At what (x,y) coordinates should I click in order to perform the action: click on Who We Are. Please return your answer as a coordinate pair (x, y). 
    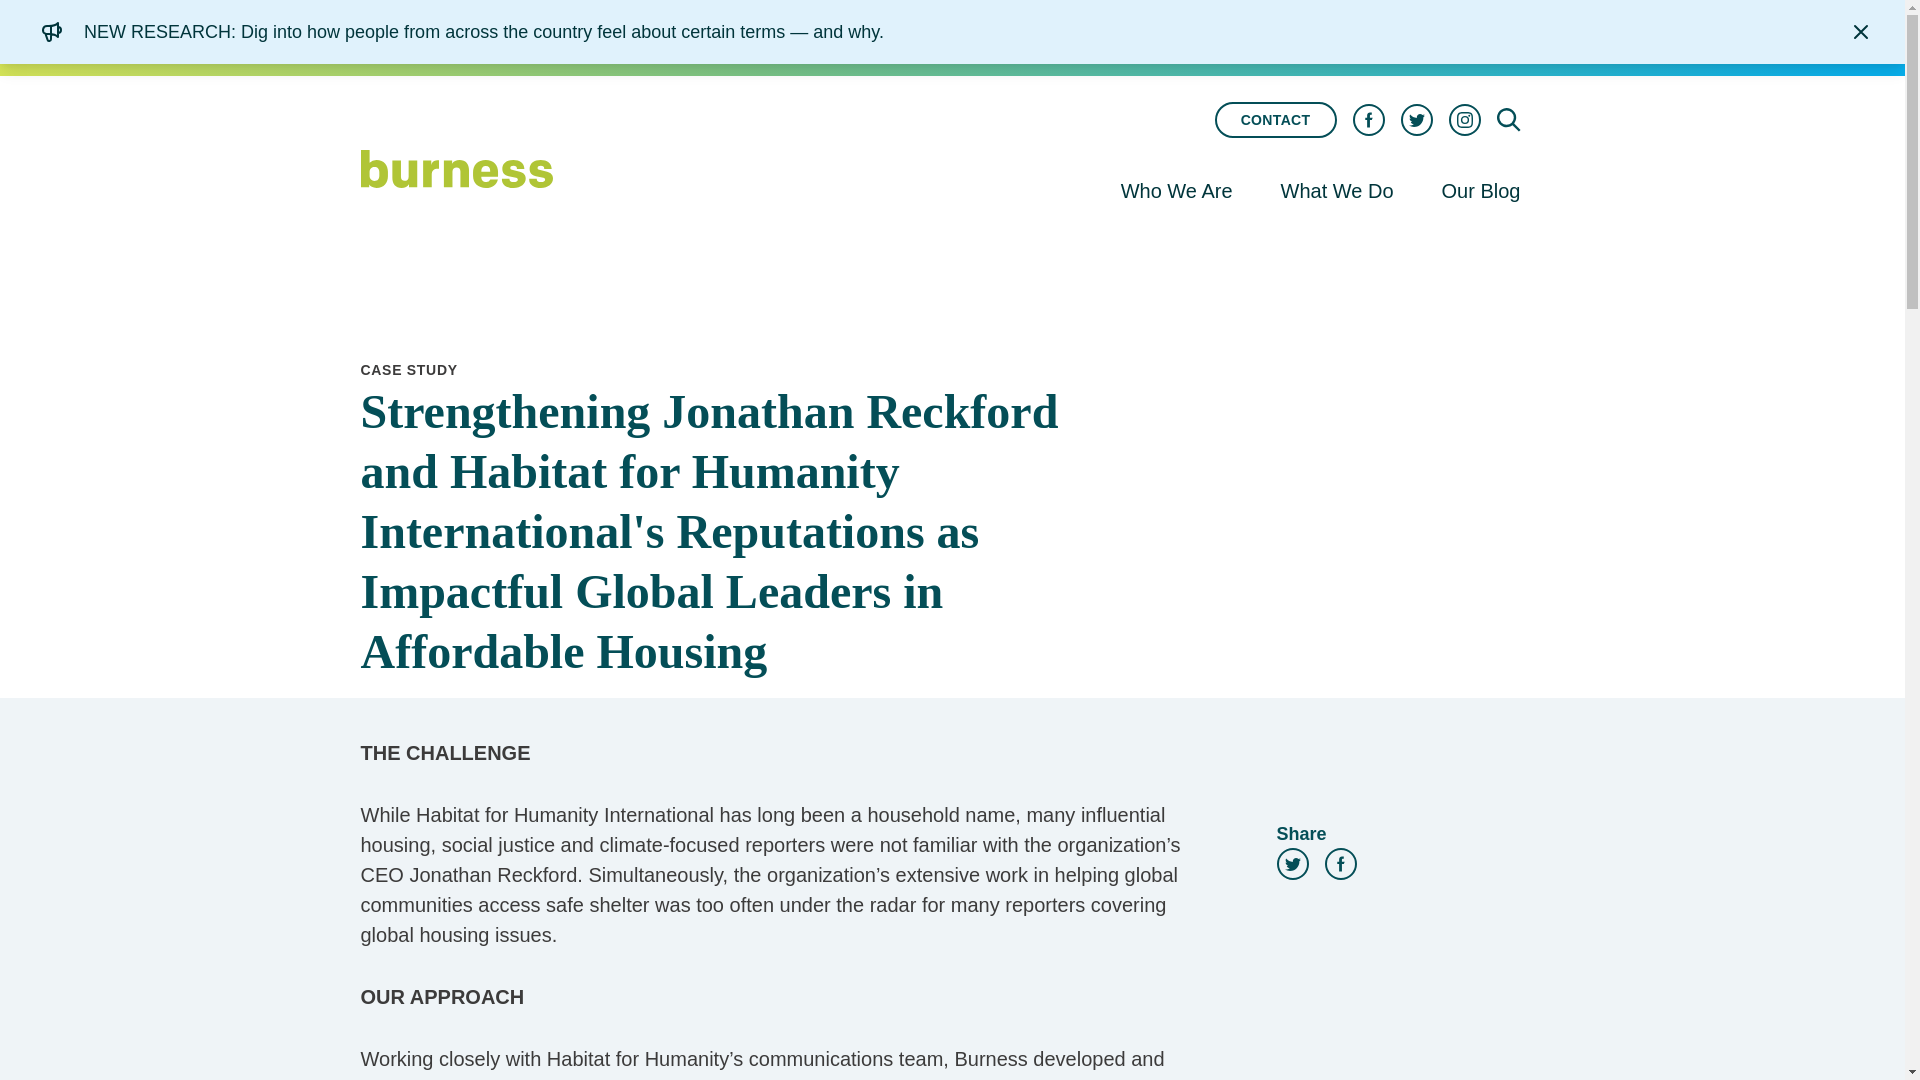
    Looking at the image, I should click on (1177, 198).